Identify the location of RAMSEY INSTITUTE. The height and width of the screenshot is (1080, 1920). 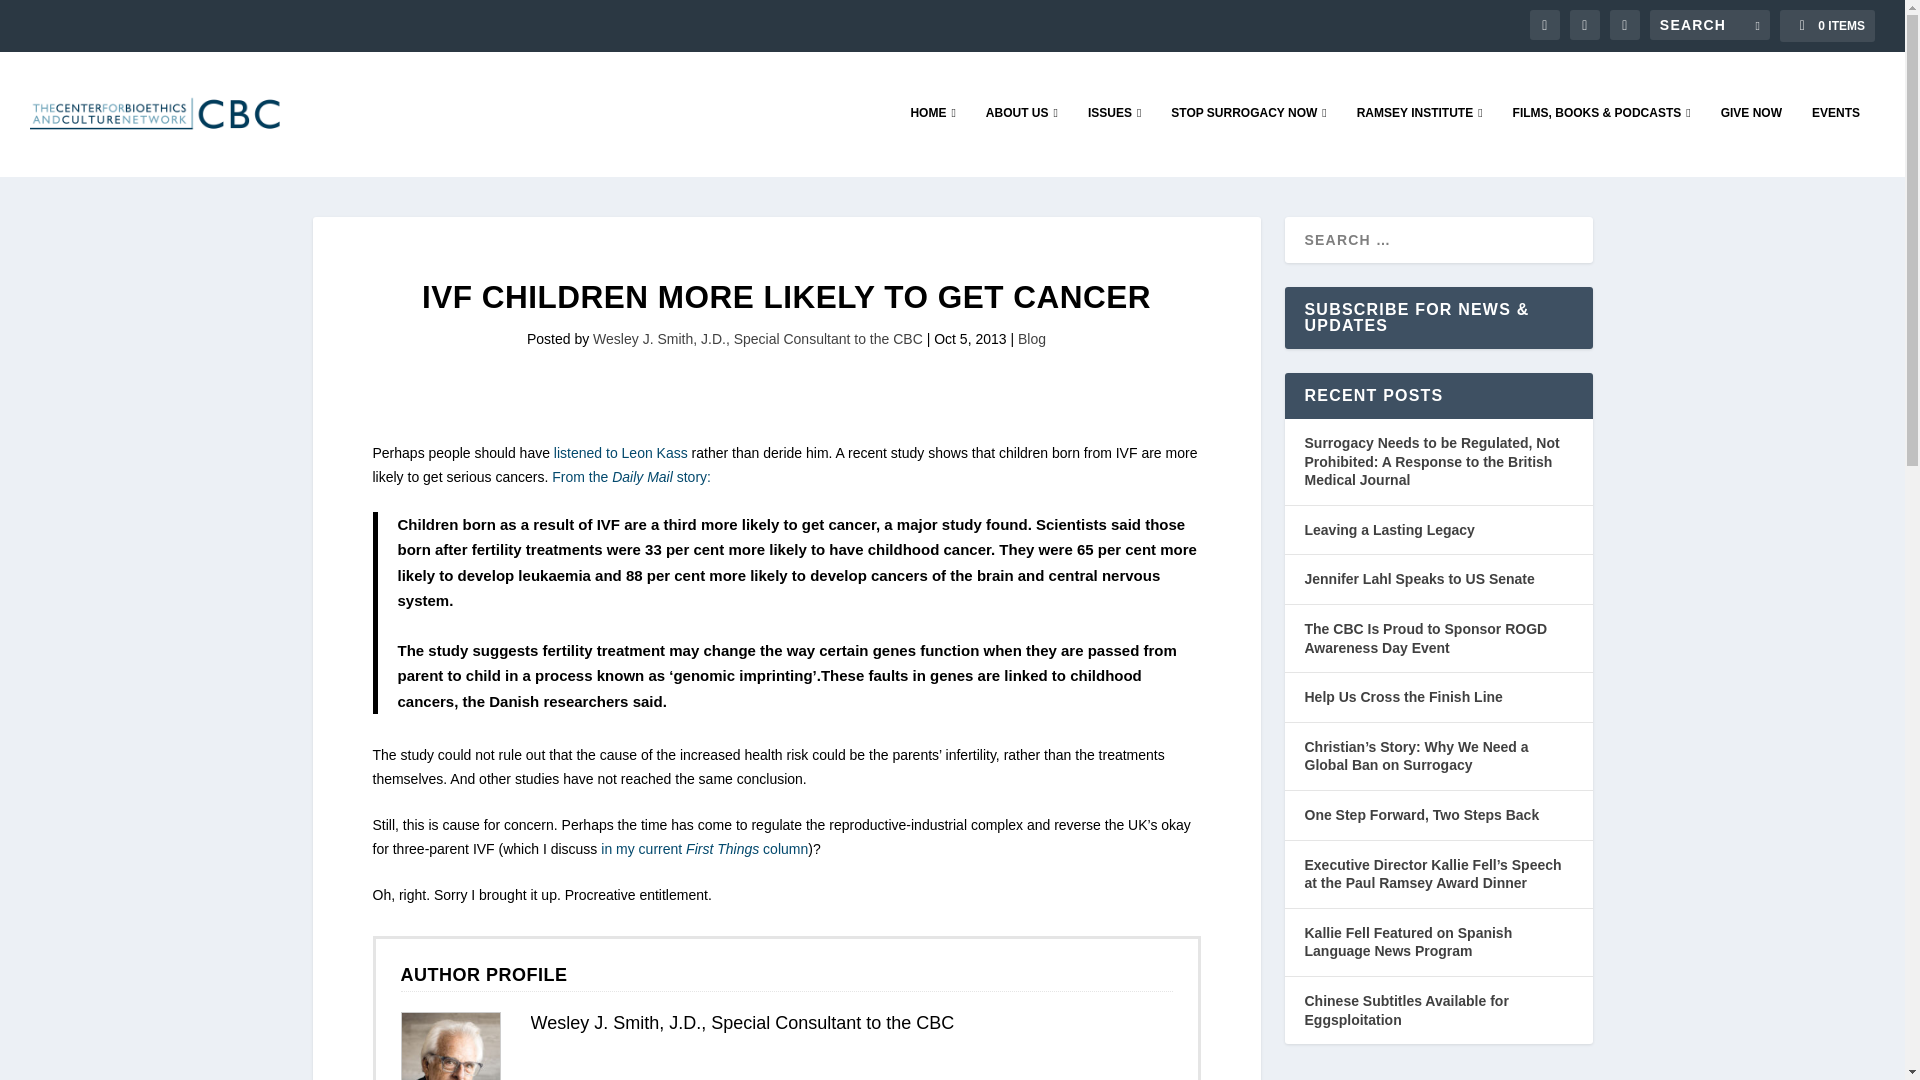
(1420, 140).